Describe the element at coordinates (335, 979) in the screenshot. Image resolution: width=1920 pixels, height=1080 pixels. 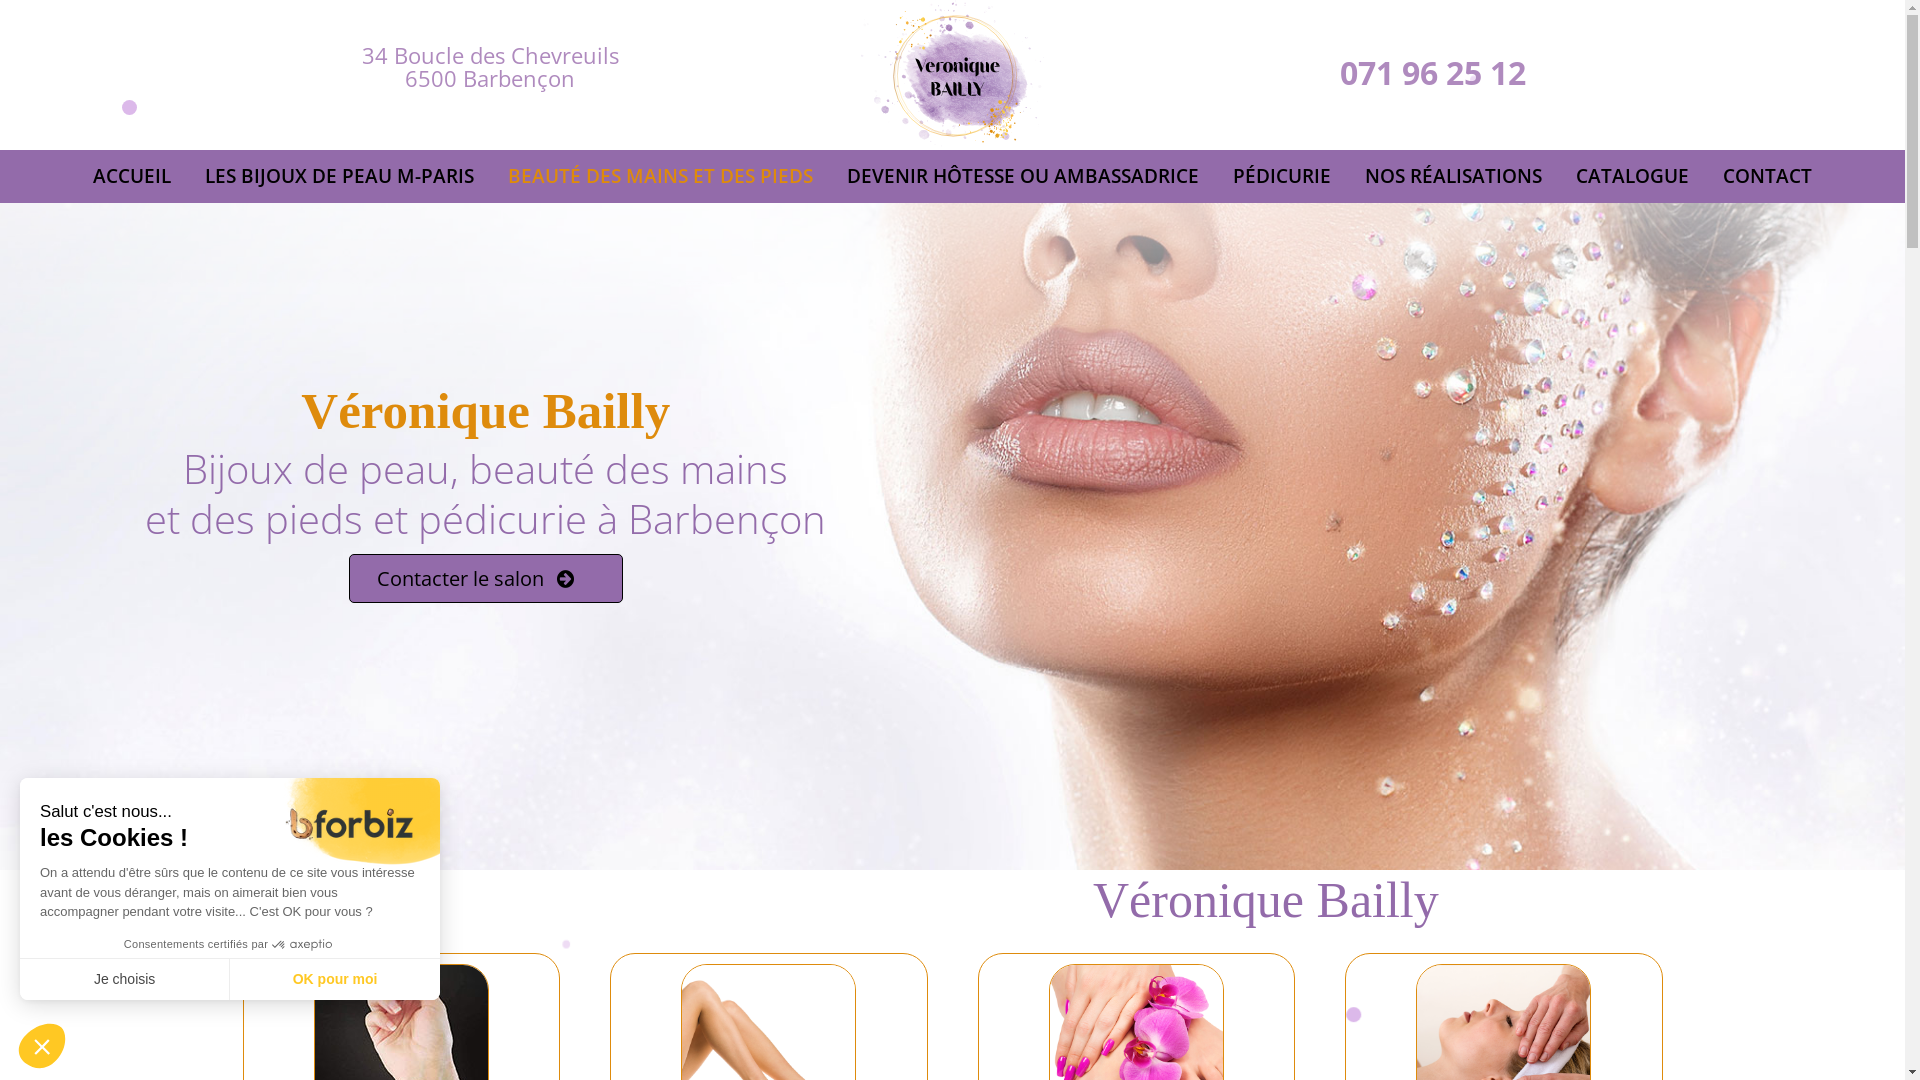
I see `OK pour moi` at that location.